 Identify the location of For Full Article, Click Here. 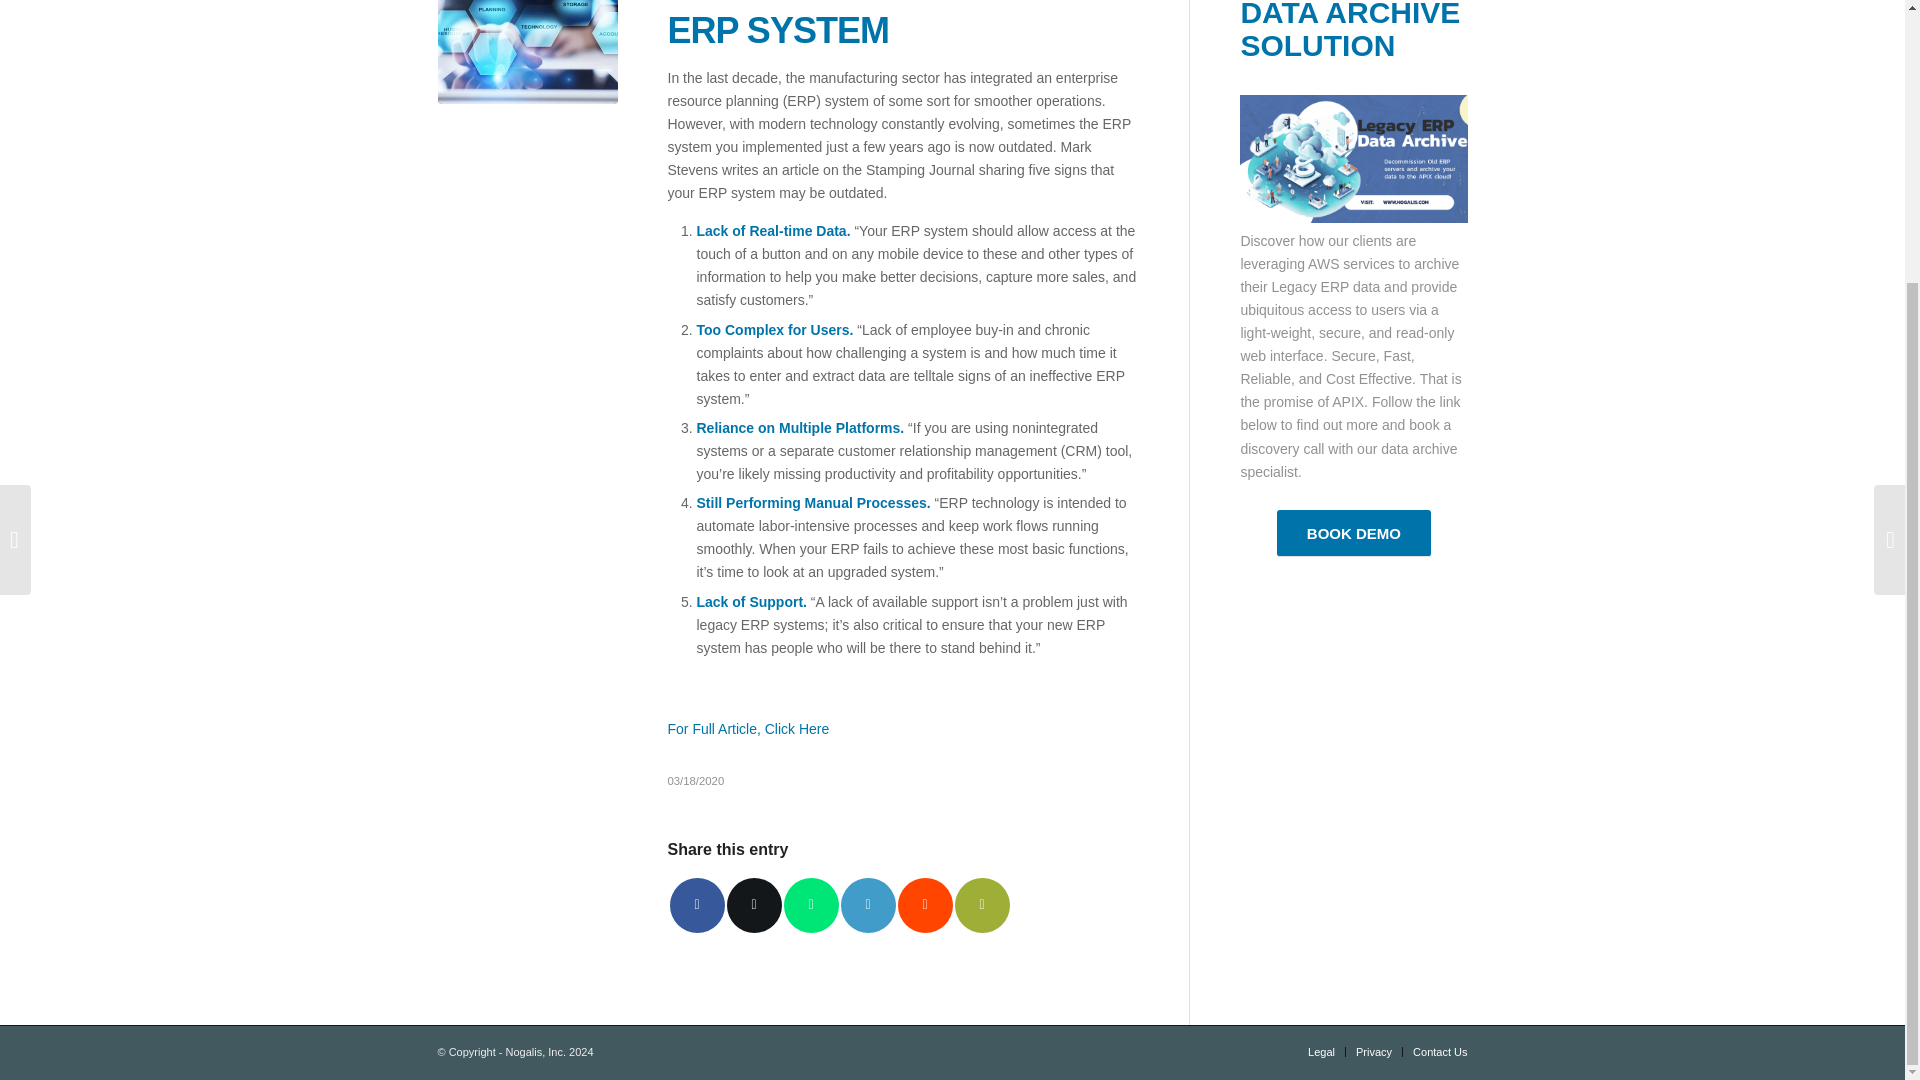
(748, 728).